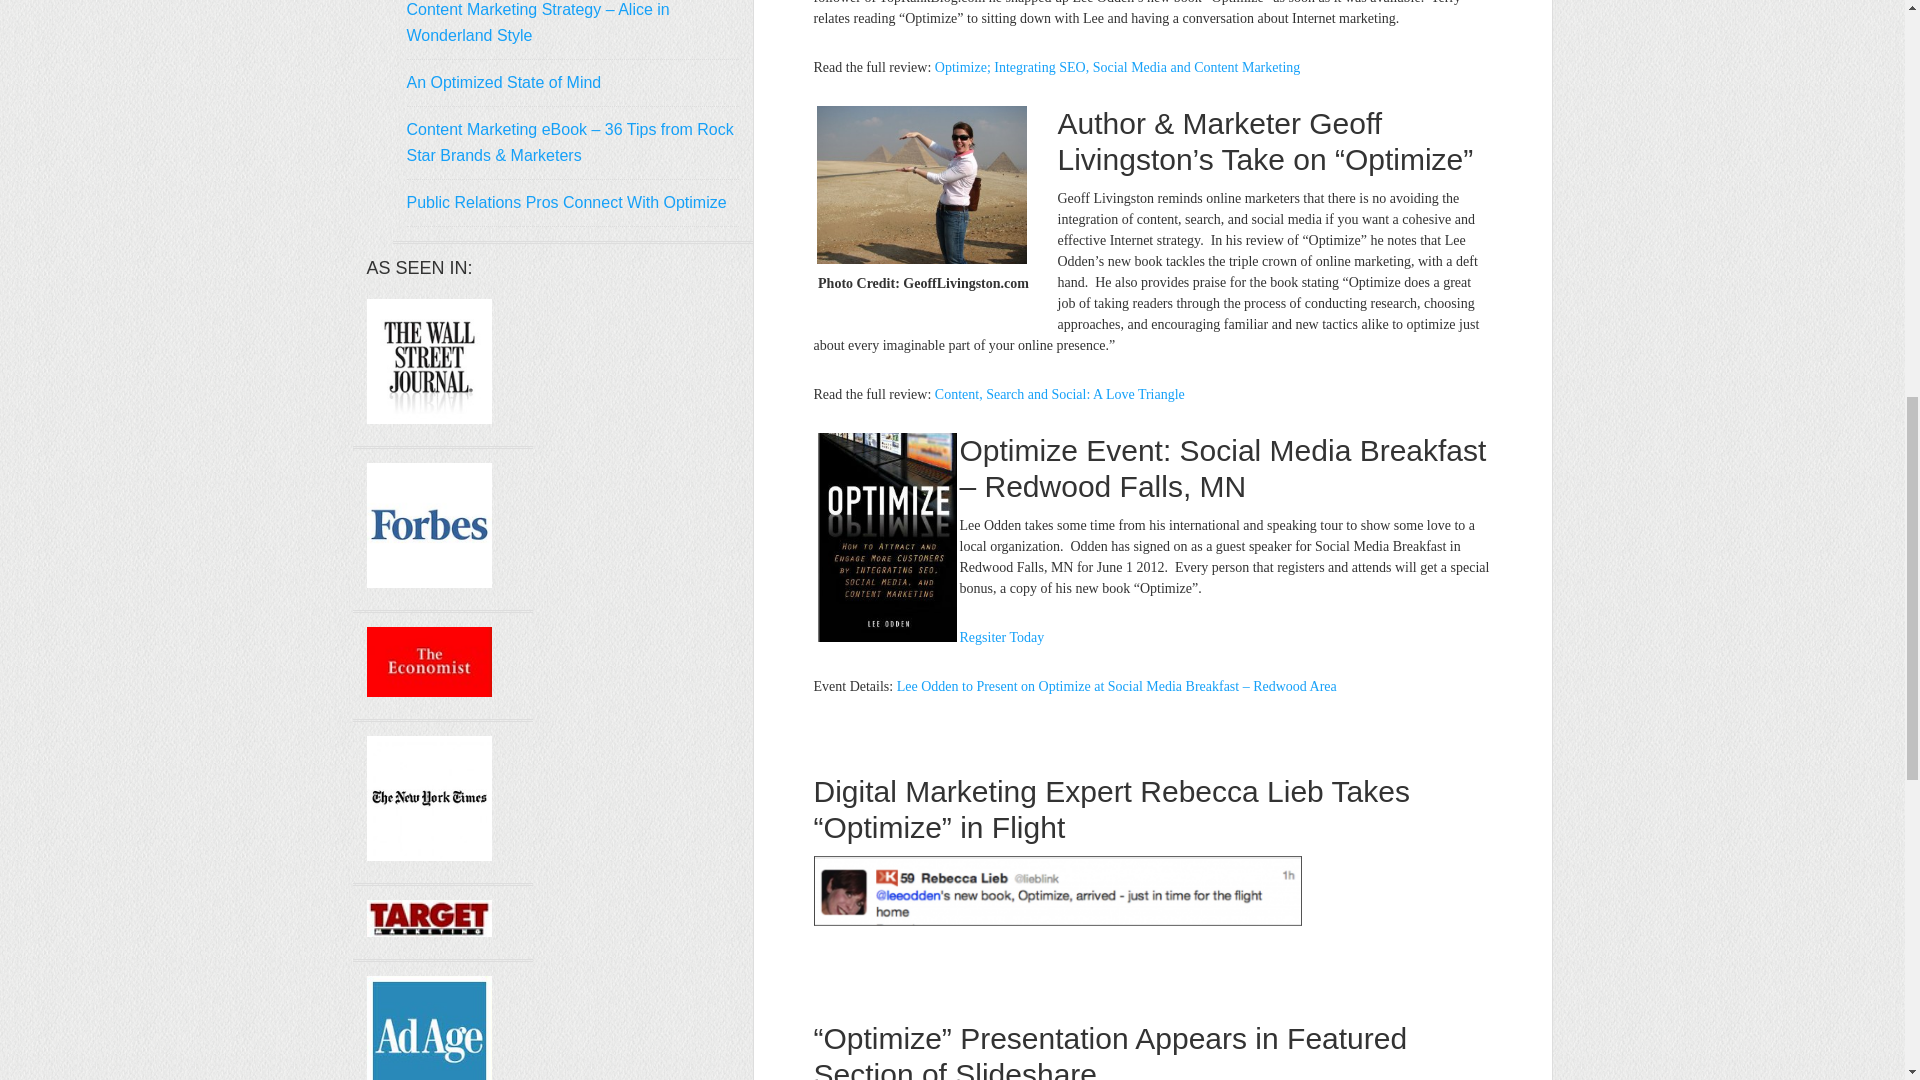  What do you see at coordinates (1058, 890) in the screenshot?
I see `Rebecca Lieb` at bounding box center [1058, 890].